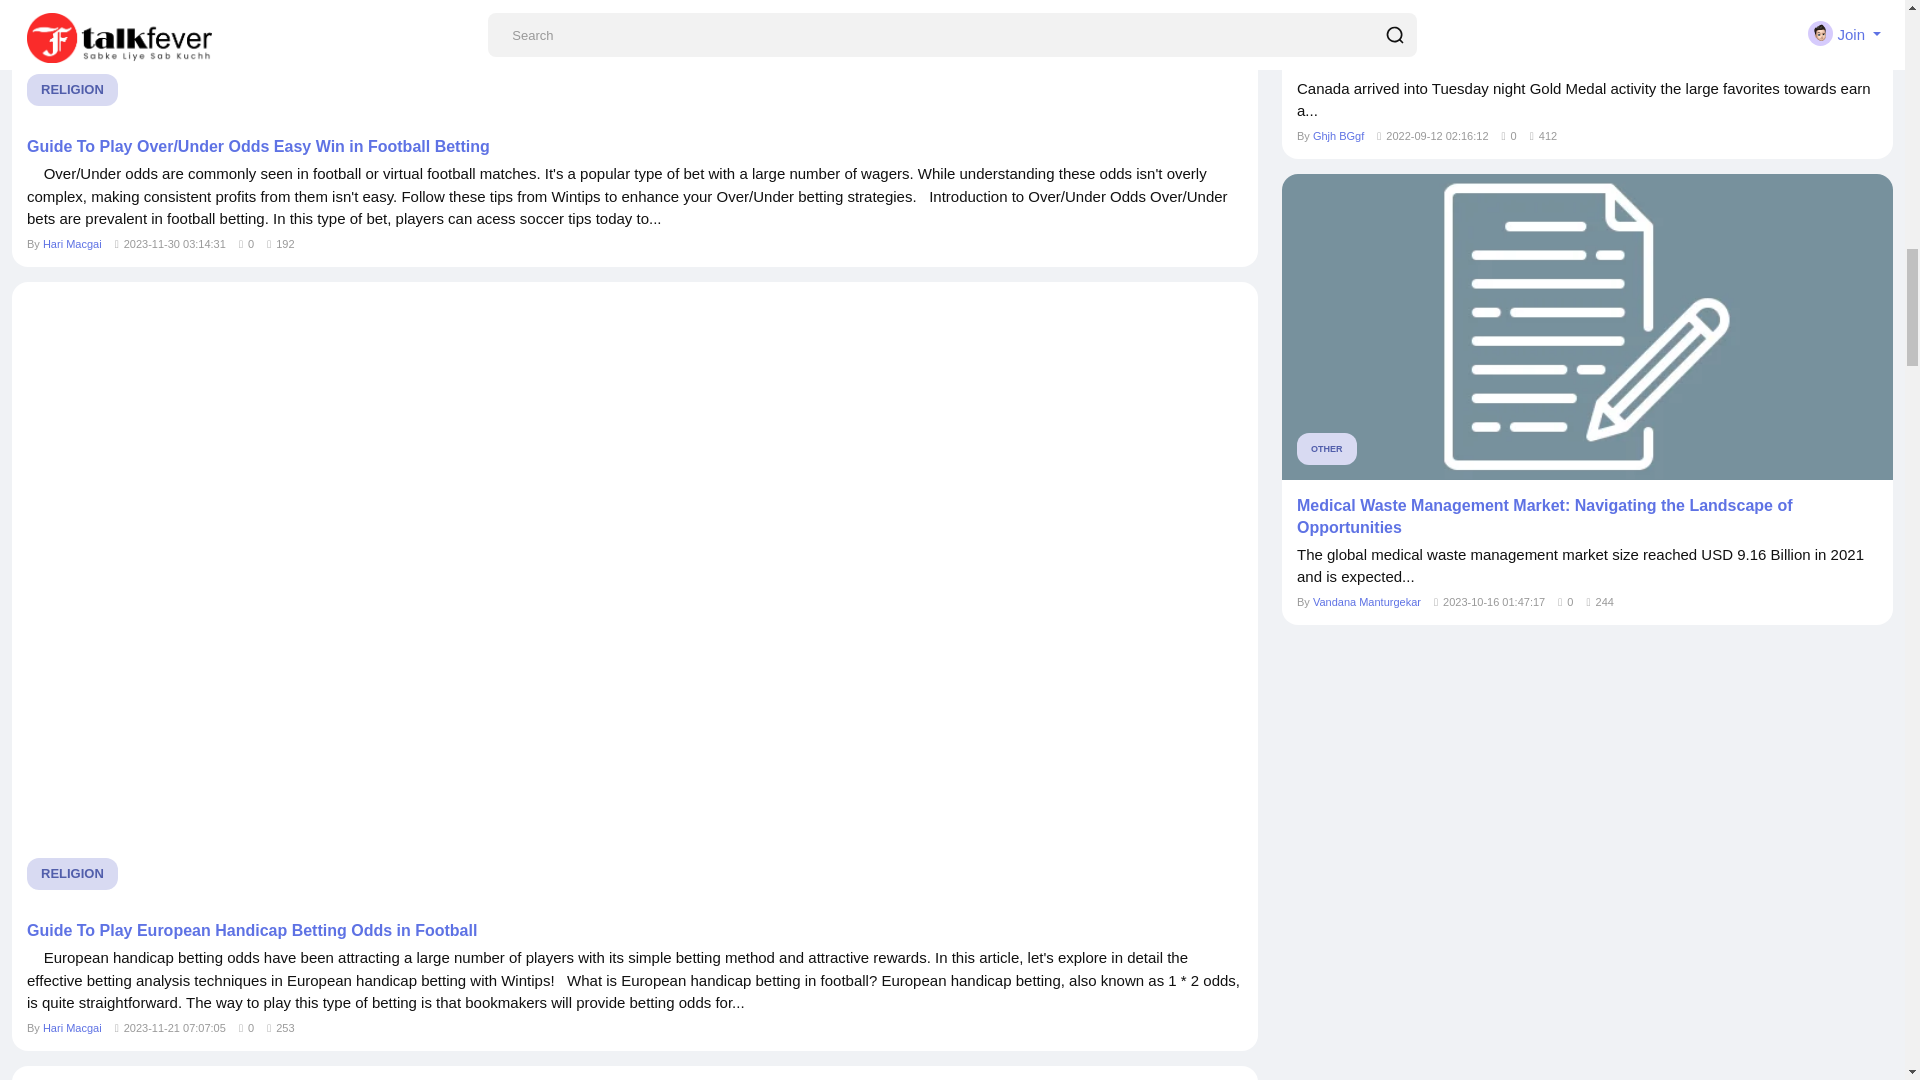 The width and height of the screenshot is (1920, 1080). Describe the element at coordinates (72, 873) in the screenshot. I see `RELIGION` at that location.